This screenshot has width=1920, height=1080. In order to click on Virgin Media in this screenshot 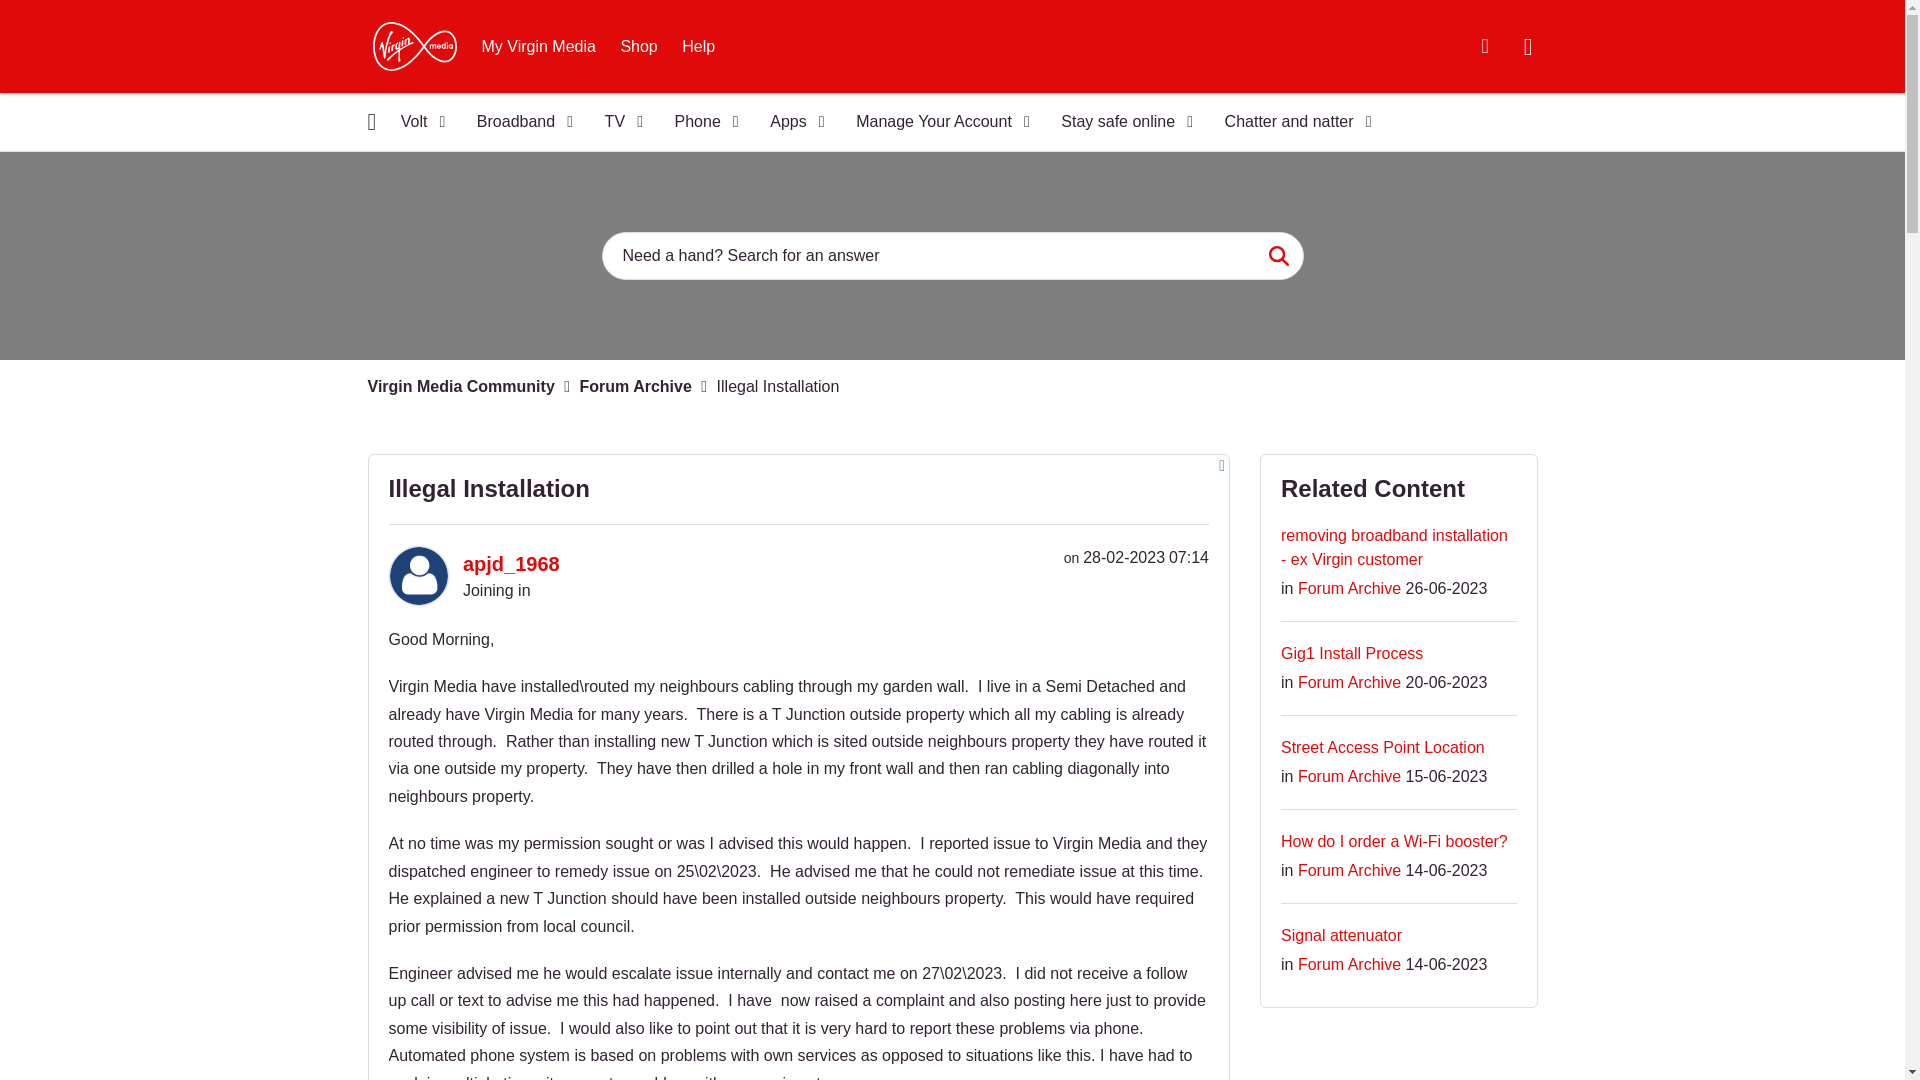, I will do `click(414, 46)`.